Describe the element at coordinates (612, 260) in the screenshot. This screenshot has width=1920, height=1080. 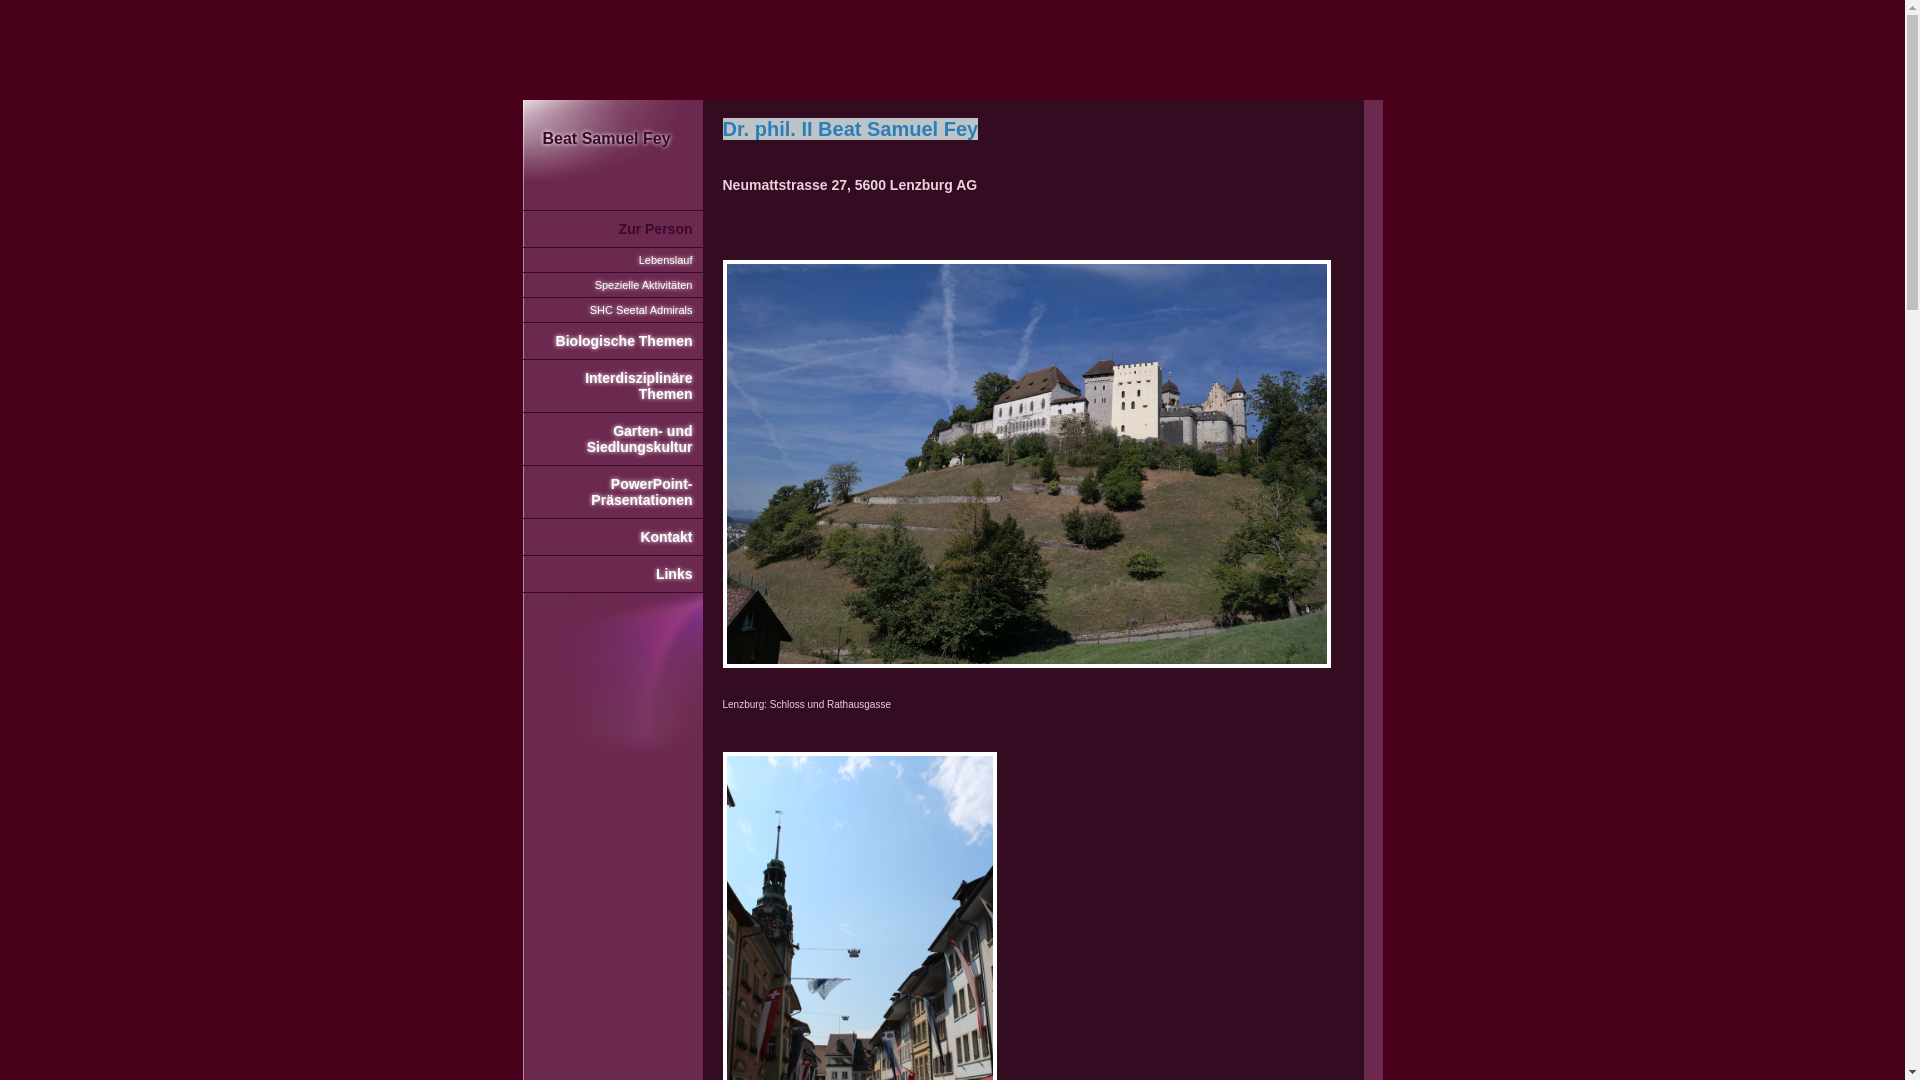
I see `Lebenslauf` at that location.